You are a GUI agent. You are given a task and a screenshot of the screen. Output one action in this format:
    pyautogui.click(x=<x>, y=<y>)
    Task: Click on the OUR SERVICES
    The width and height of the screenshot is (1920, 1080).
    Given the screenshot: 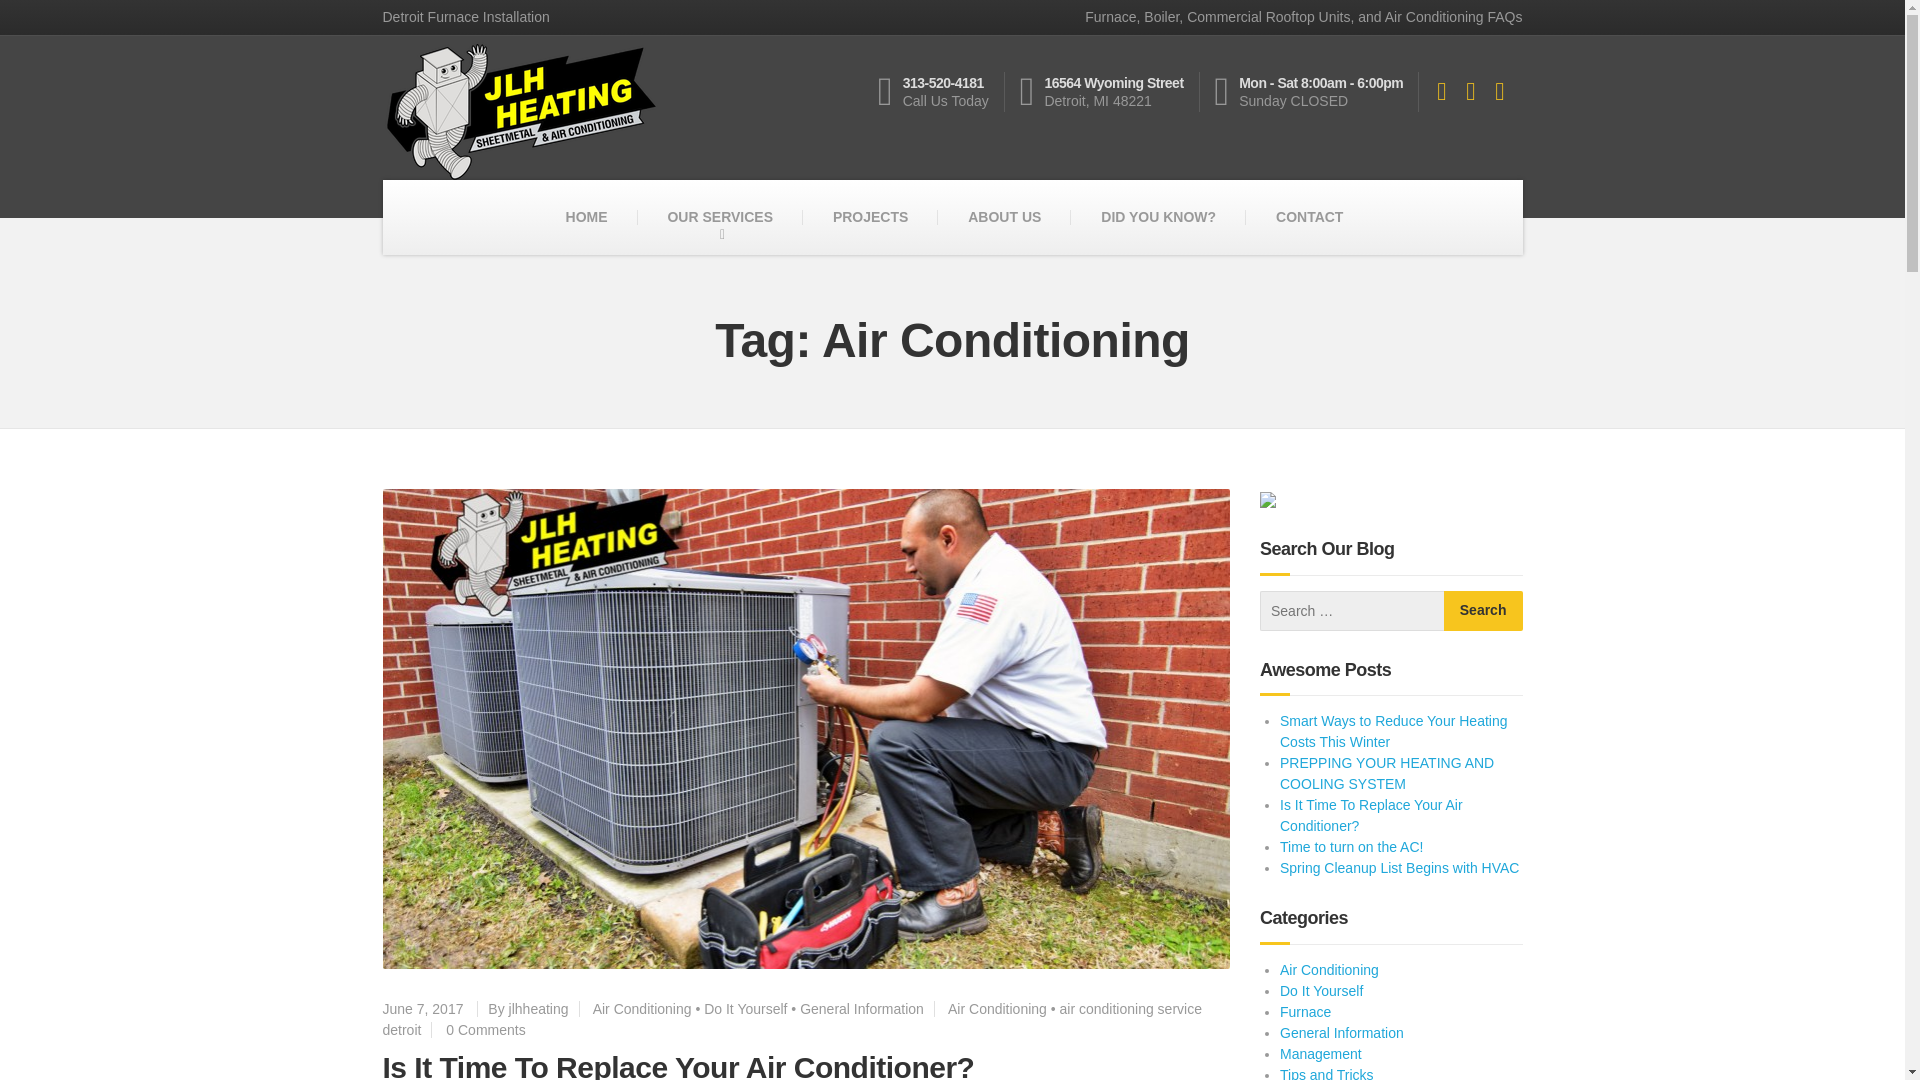 What is the action you would take?
    pyautogui.click(x=746, y=1008)
    